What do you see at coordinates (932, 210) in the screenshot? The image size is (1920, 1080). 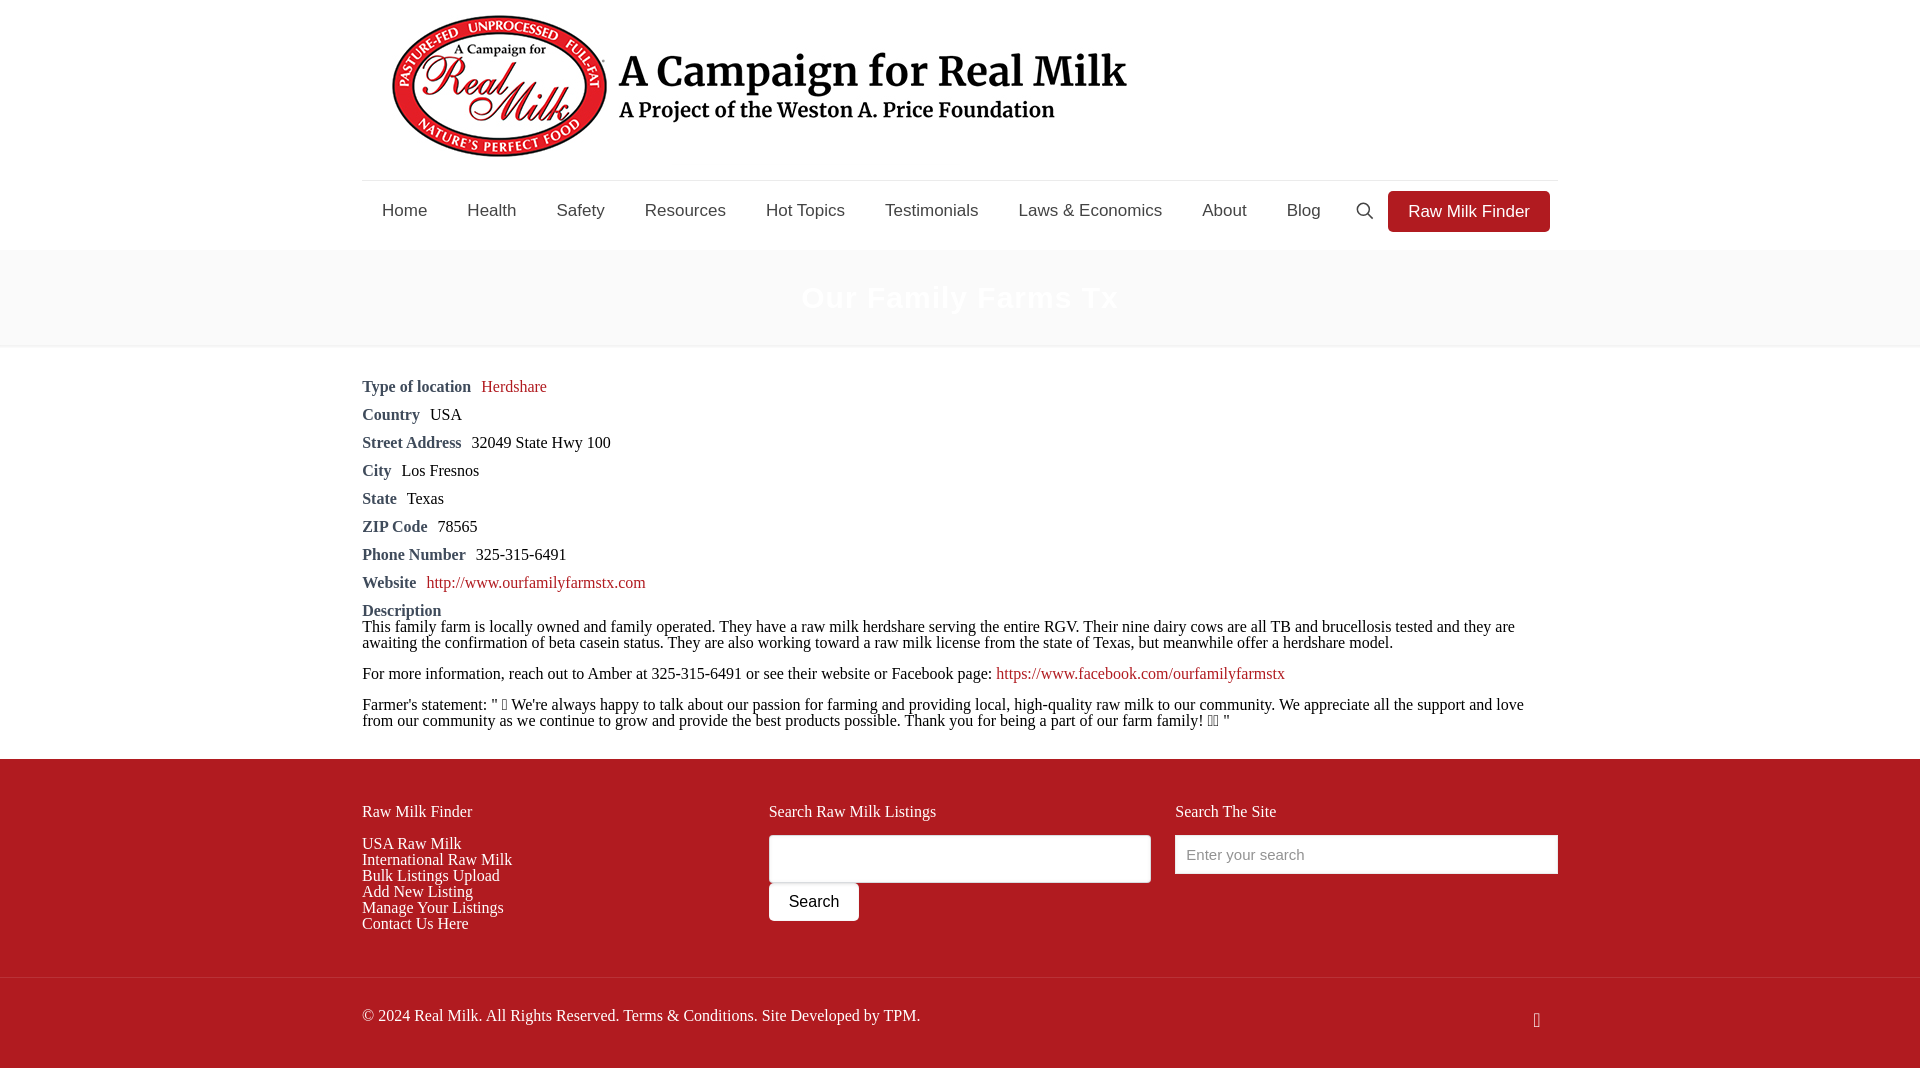 I see `Testimonials` at bounding box center [932, 210].